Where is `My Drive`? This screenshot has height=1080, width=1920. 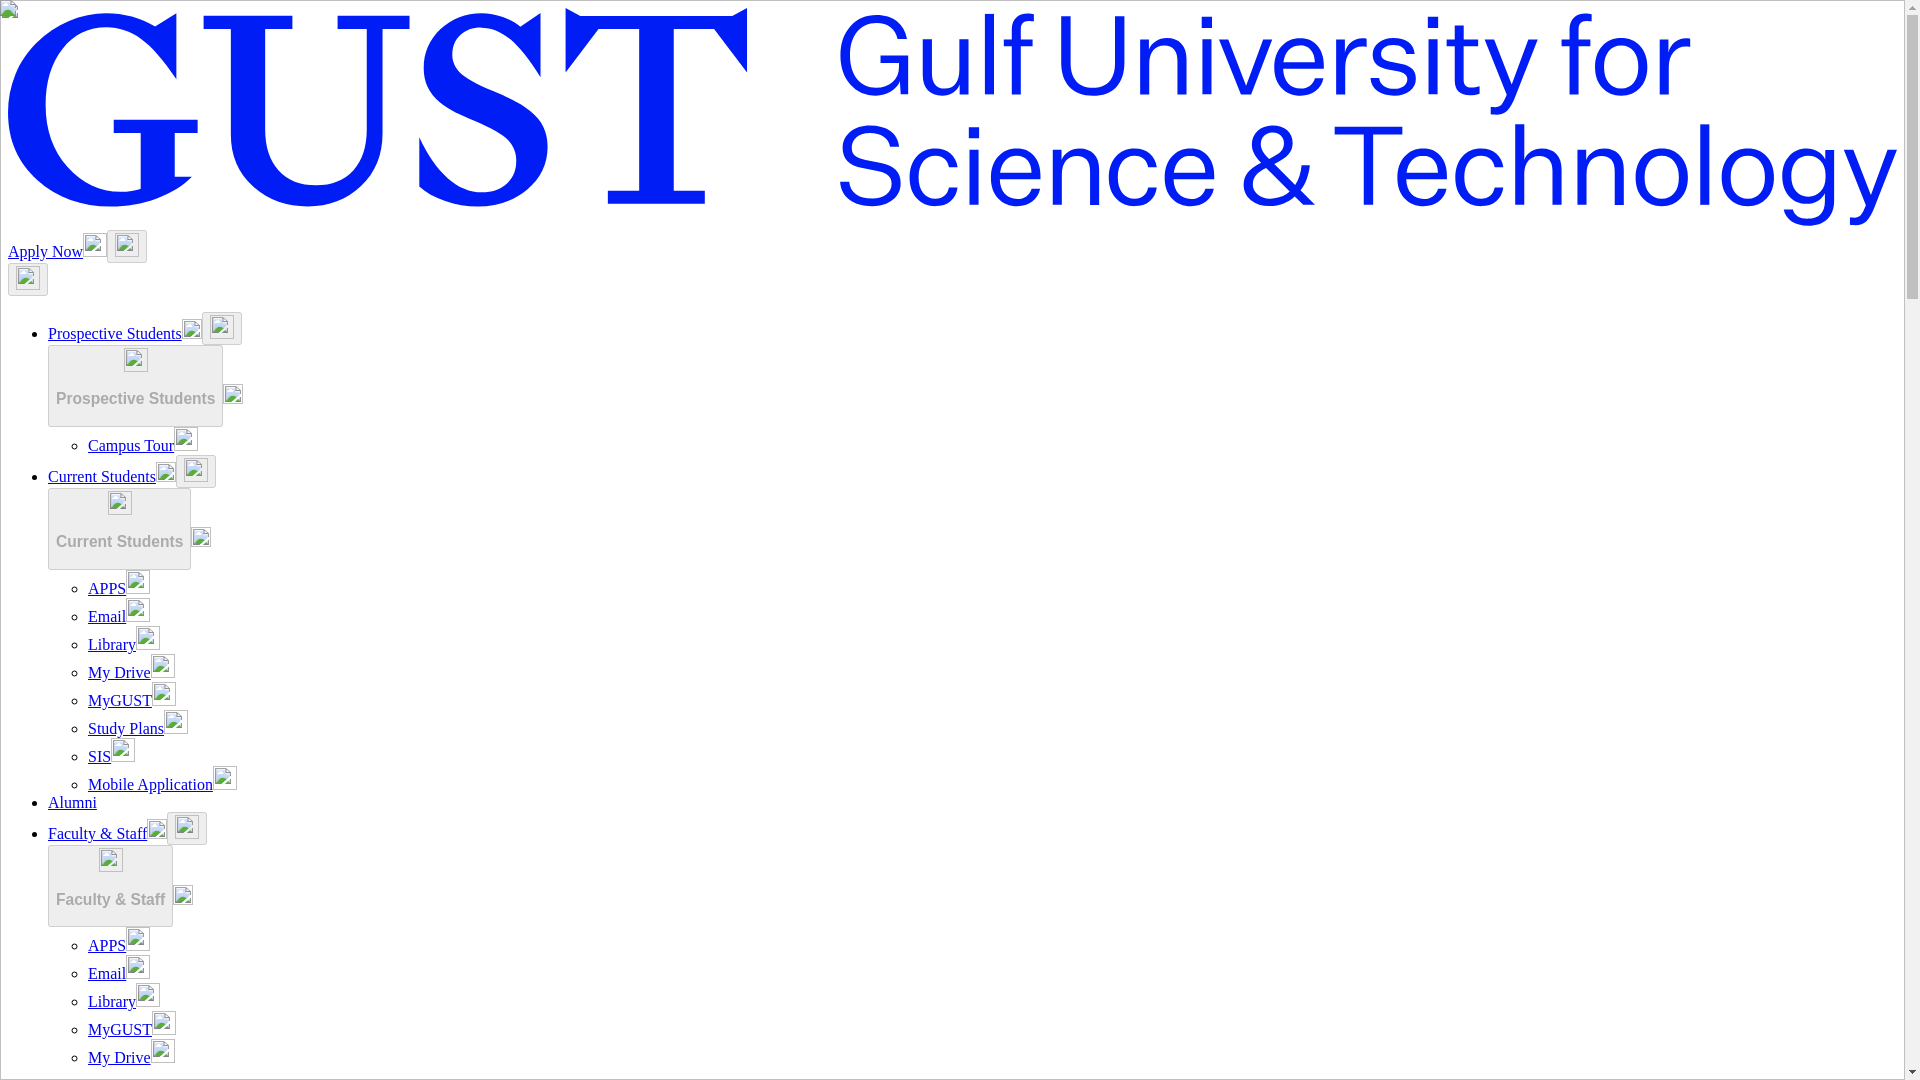 My Drive is located at coordinates (131, 672).